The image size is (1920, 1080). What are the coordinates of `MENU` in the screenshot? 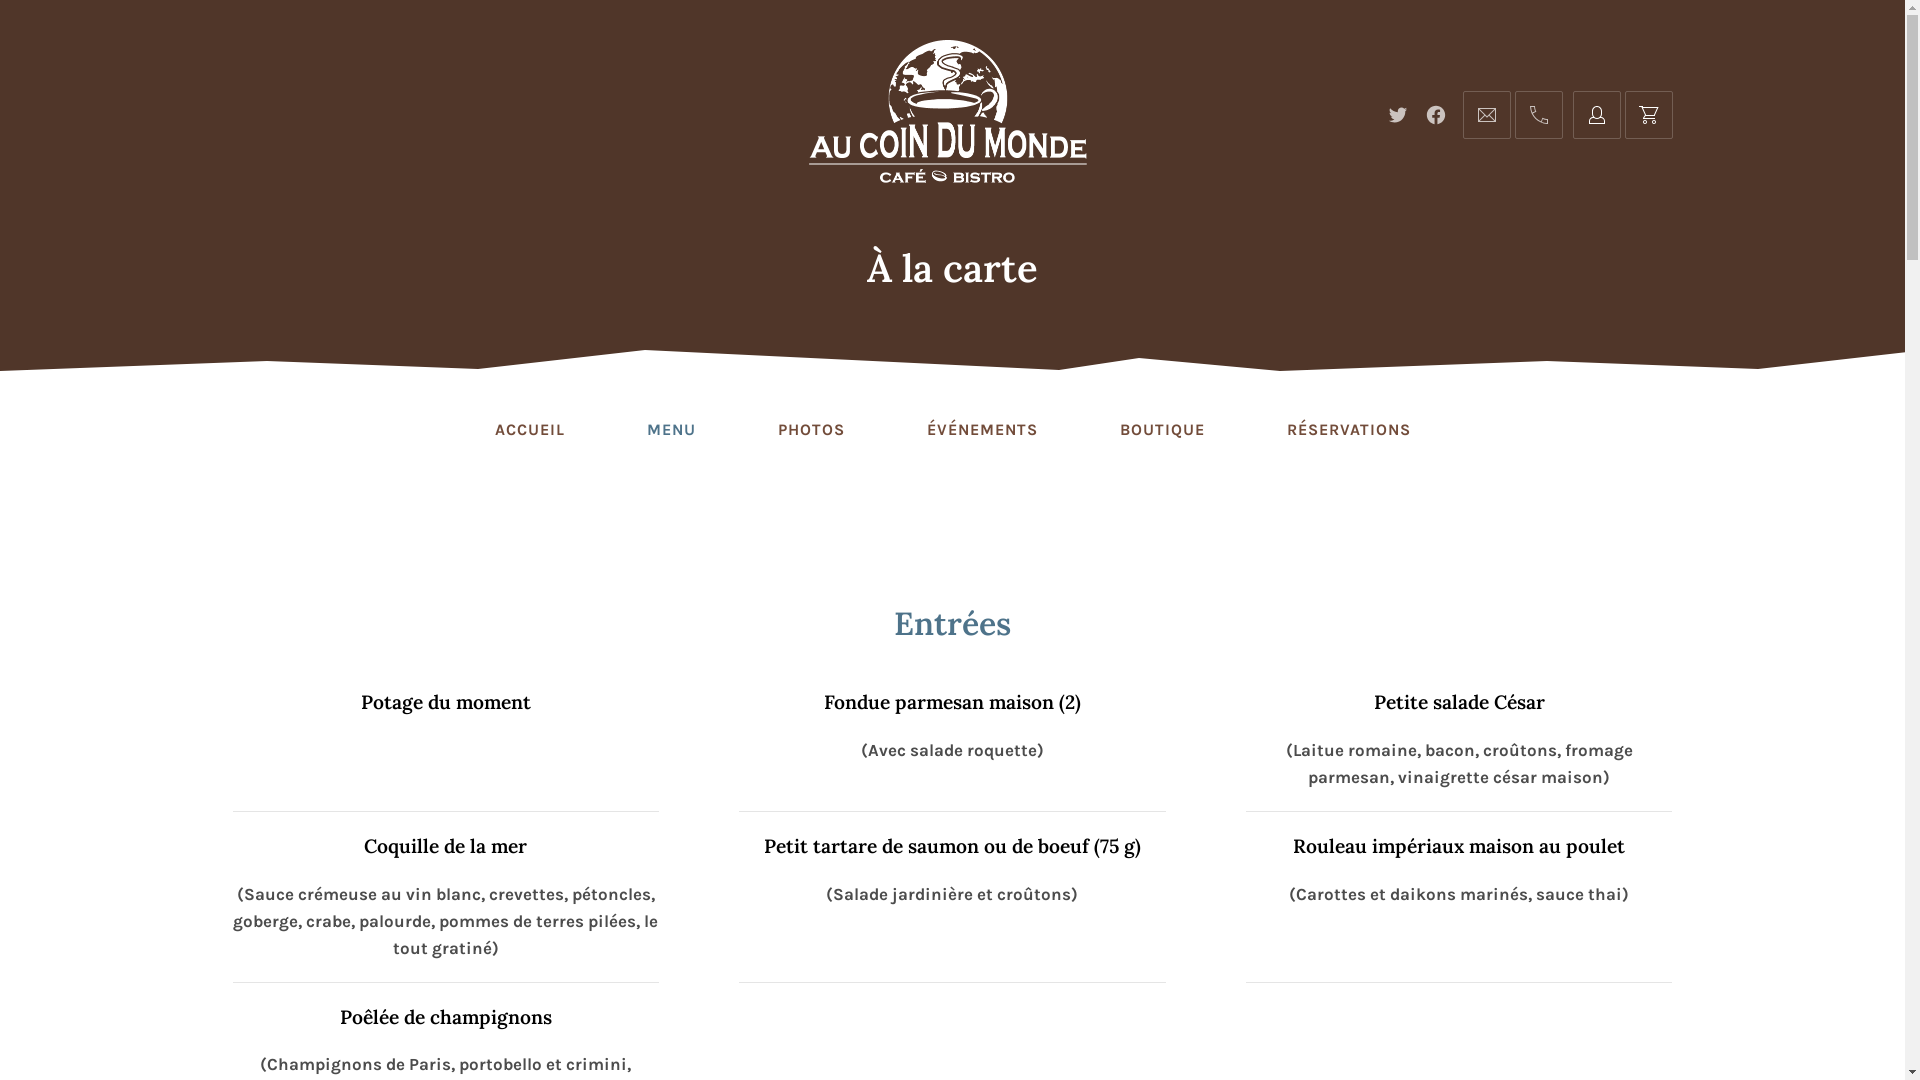 It's located at (670, 430).